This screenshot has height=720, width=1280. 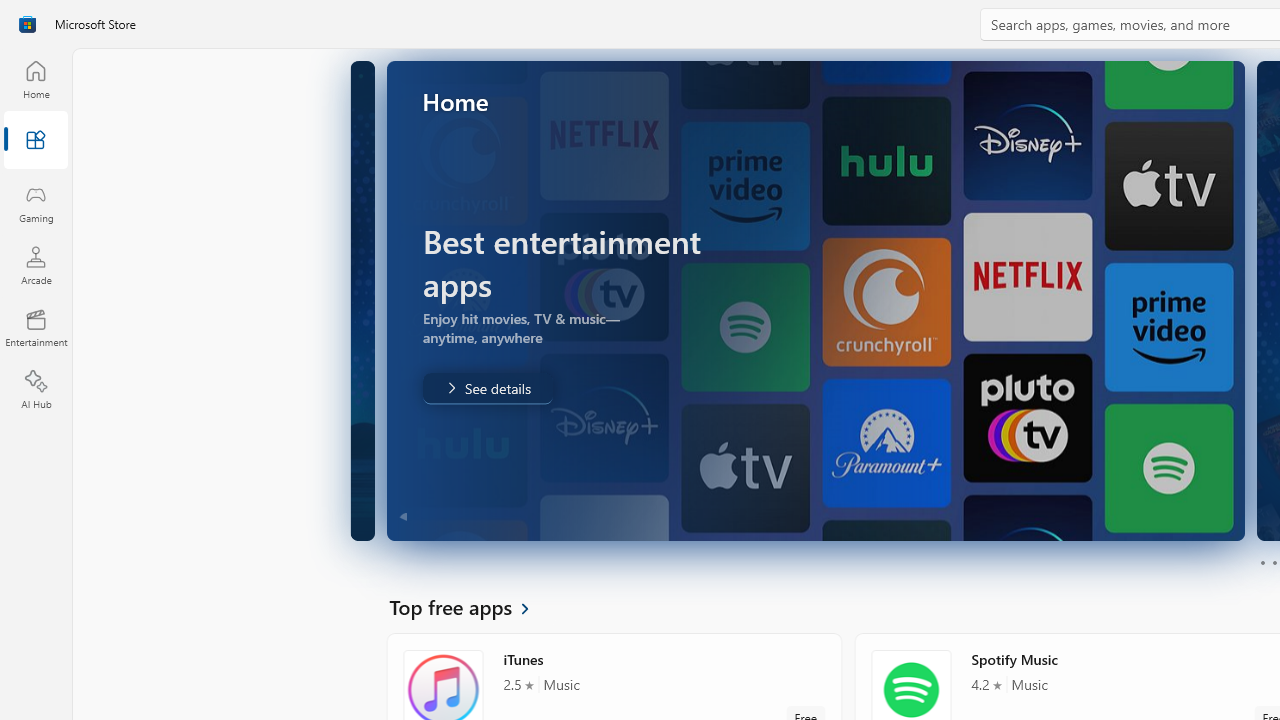 What do you see at coordinates (1274, 562) in the screenshot?
I see `Page 2` at bounding box center [1274, 562].